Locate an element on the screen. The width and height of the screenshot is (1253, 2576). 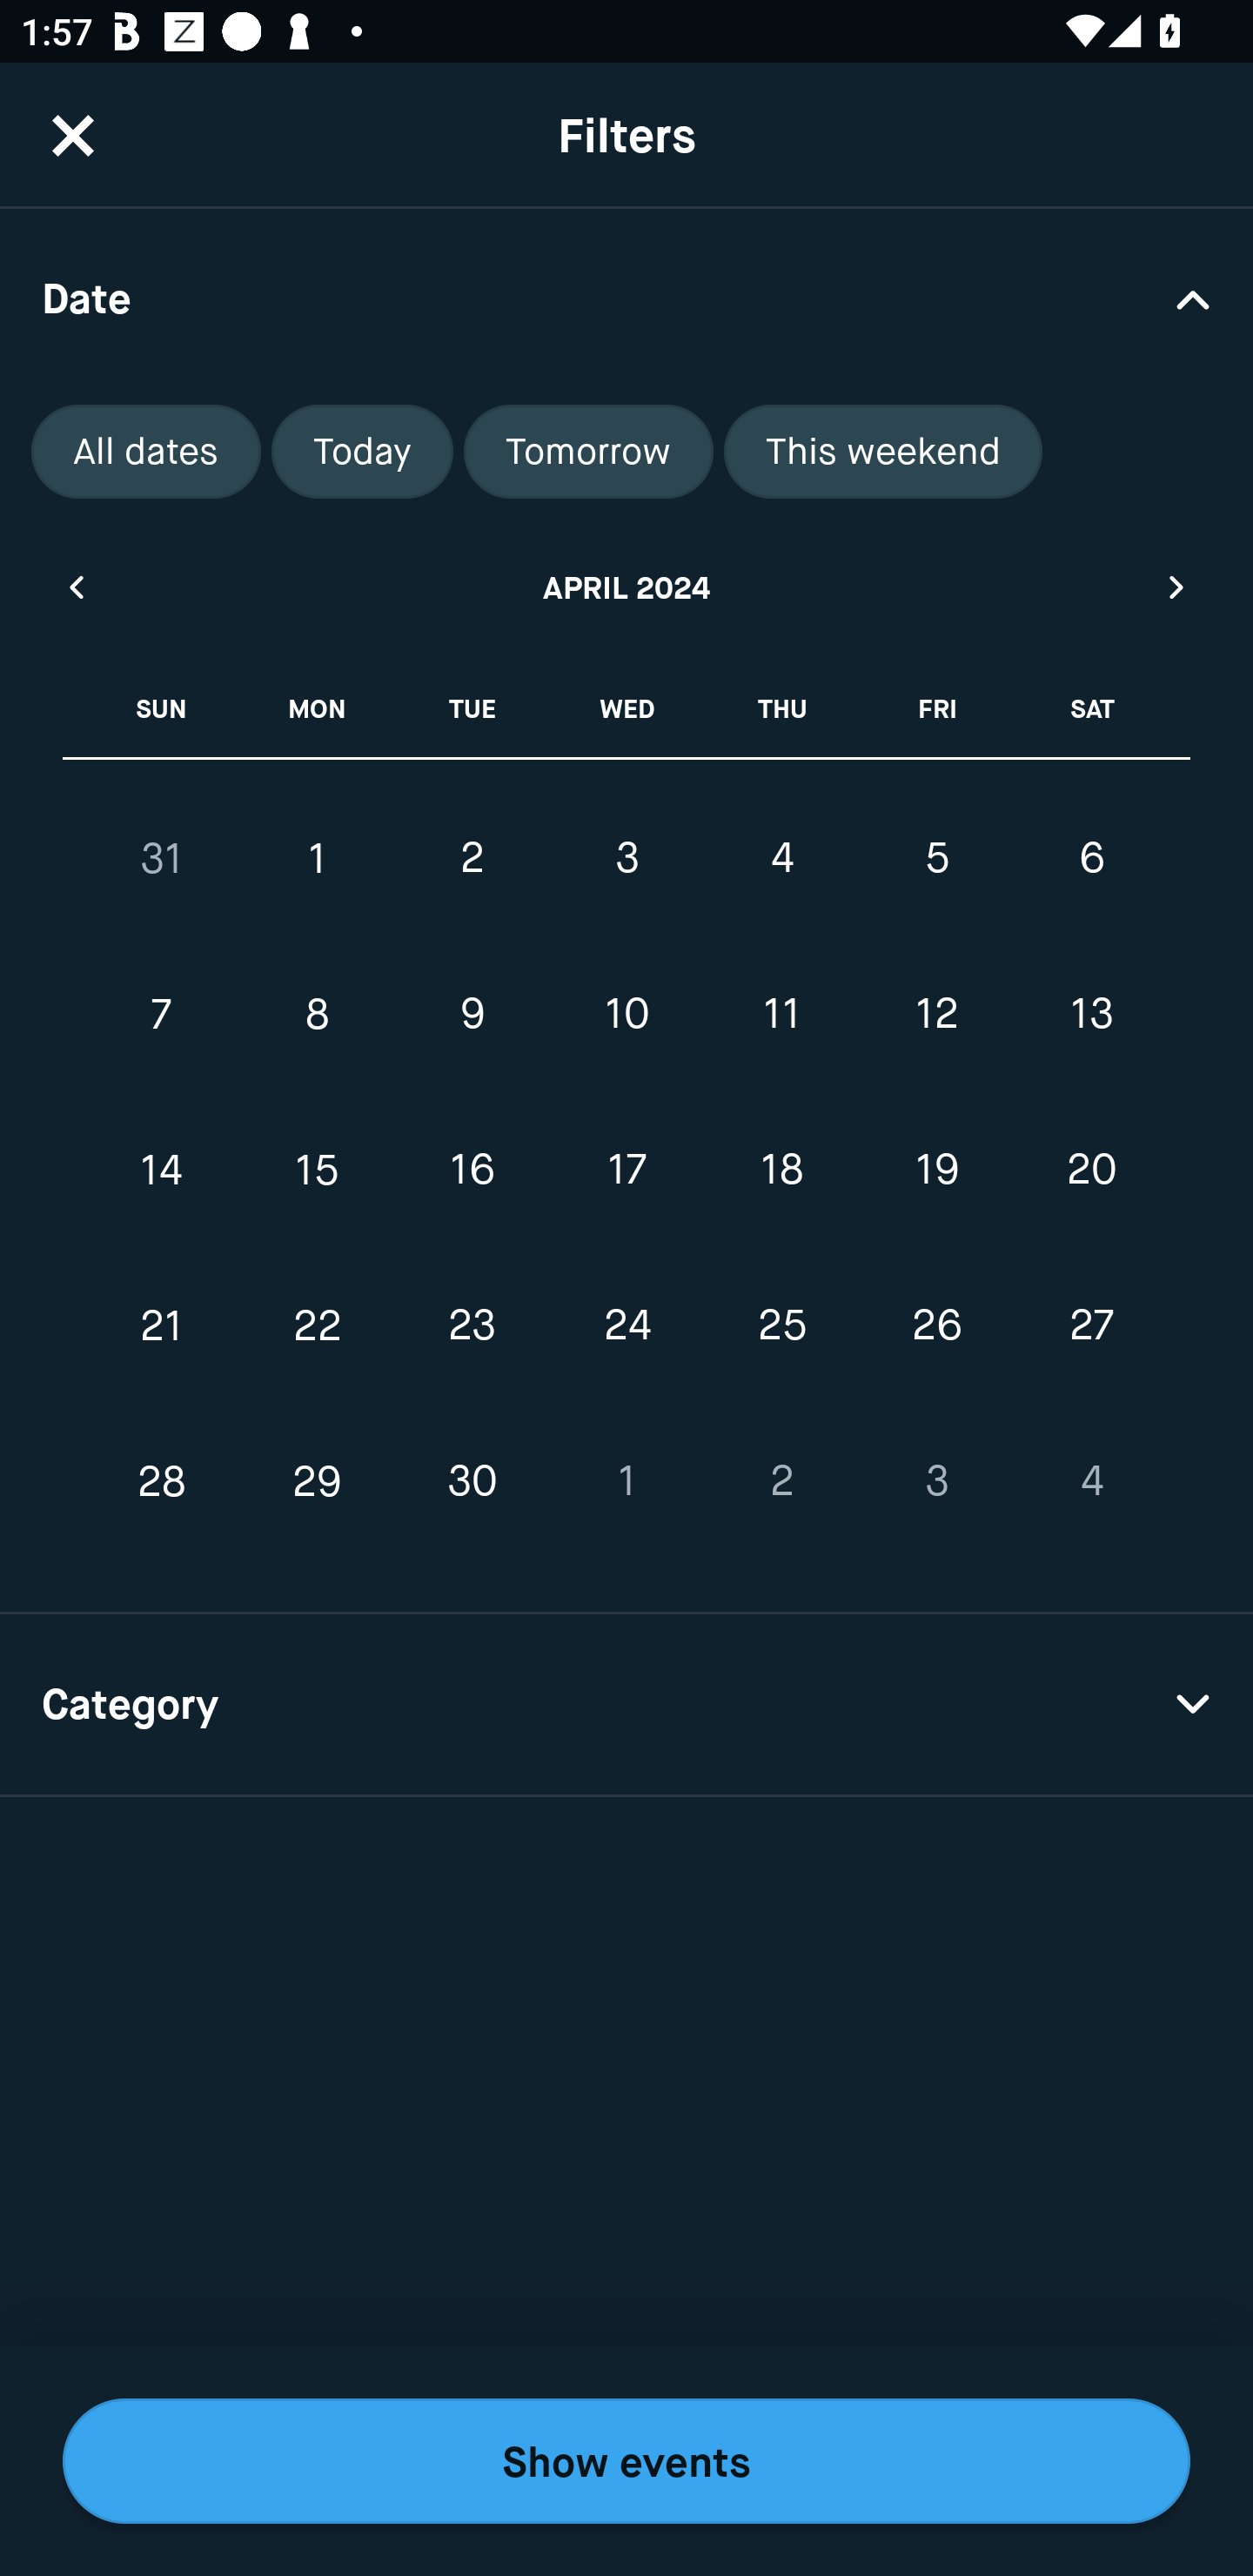
25 is located at coordinates (781, 1325).